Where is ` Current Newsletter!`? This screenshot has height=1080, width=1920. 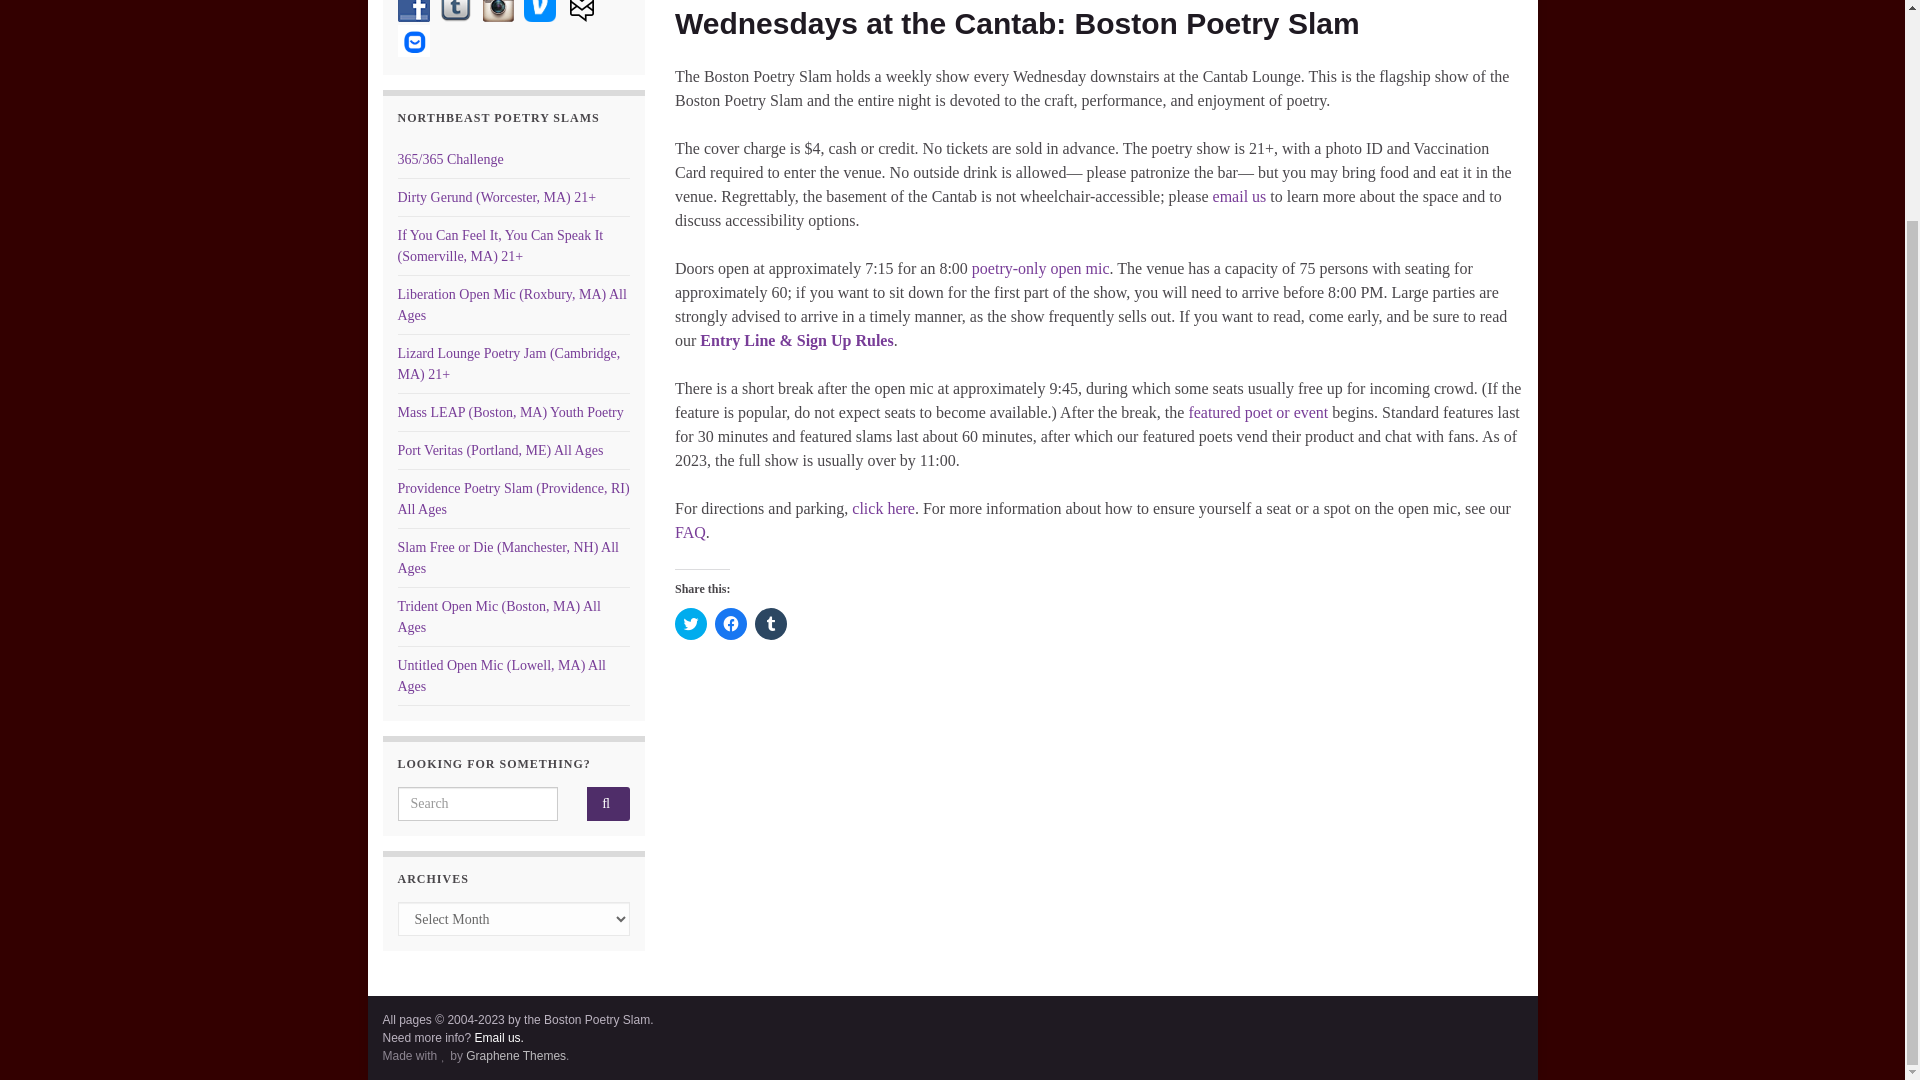  Current Newsletter! is located at coordinates (414, 40).